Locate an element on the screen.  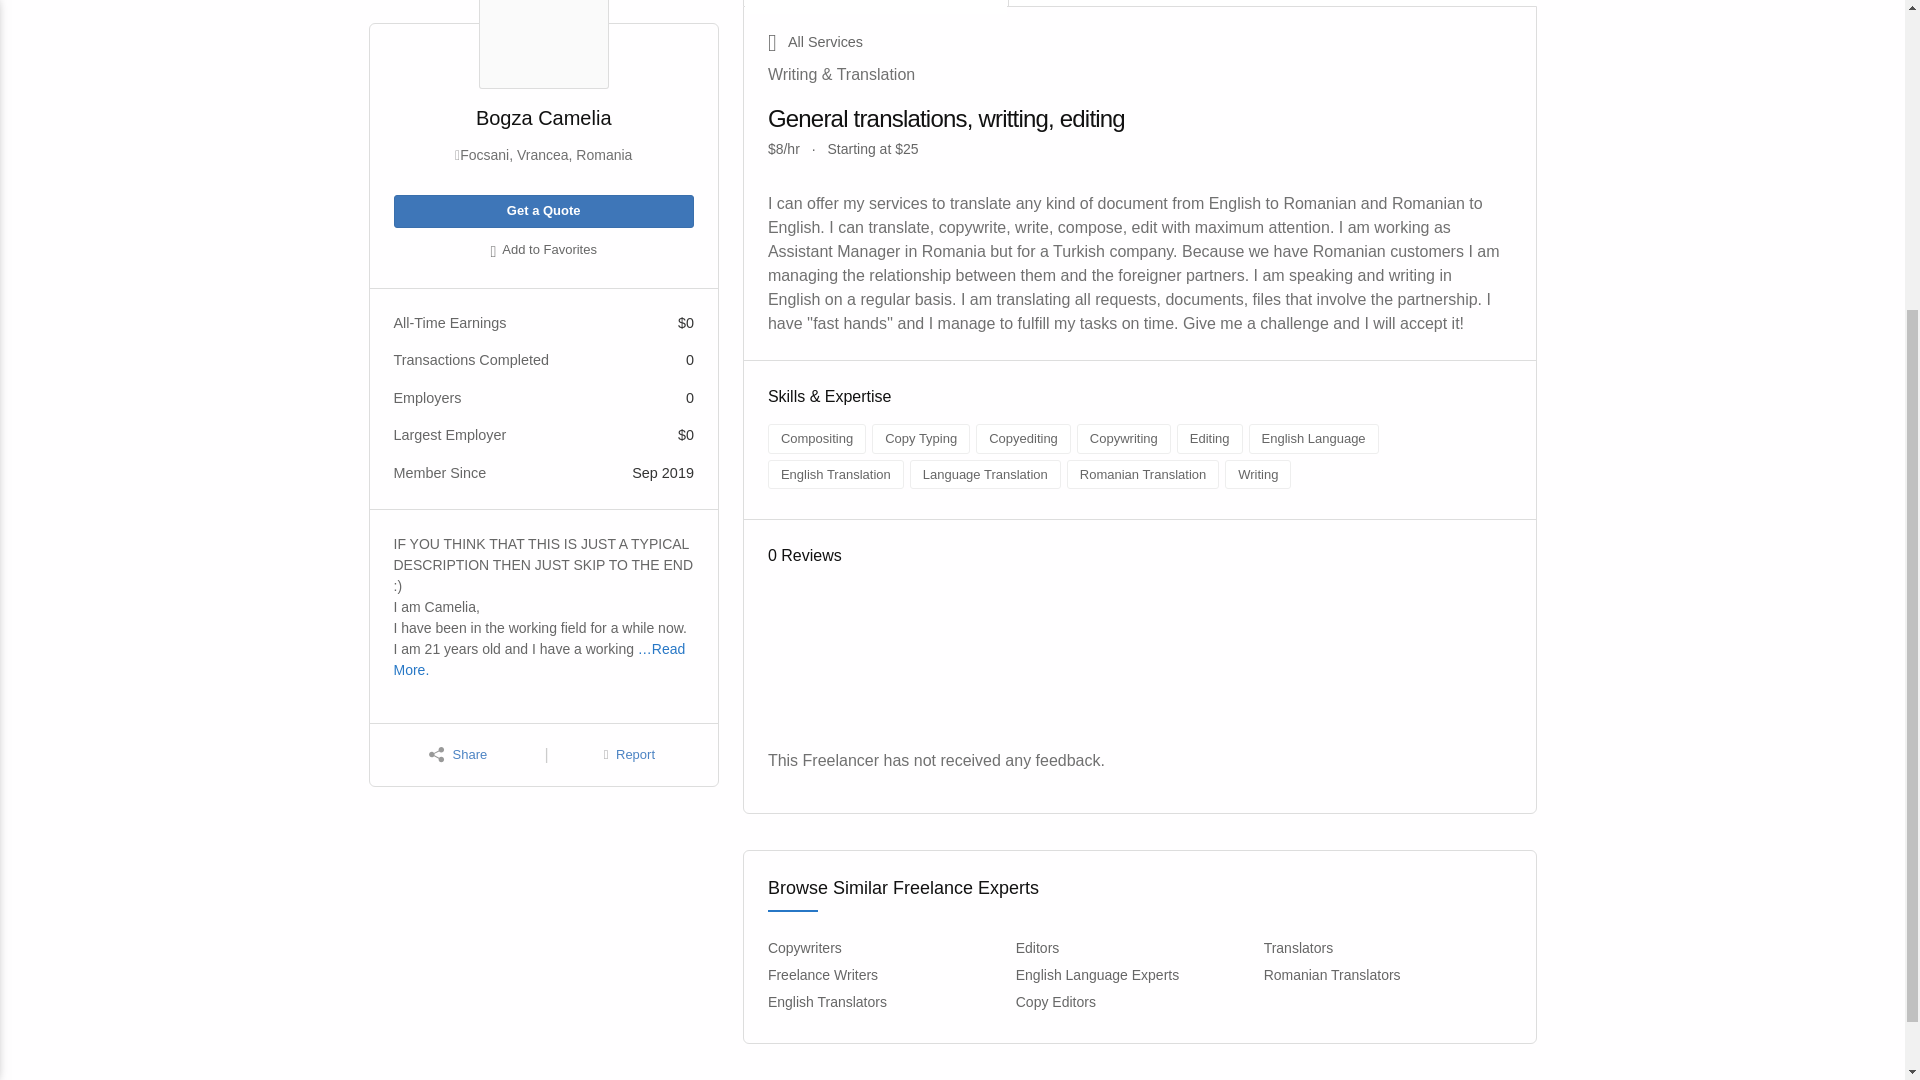
Get a Quote is located at coordinates (543, 211).